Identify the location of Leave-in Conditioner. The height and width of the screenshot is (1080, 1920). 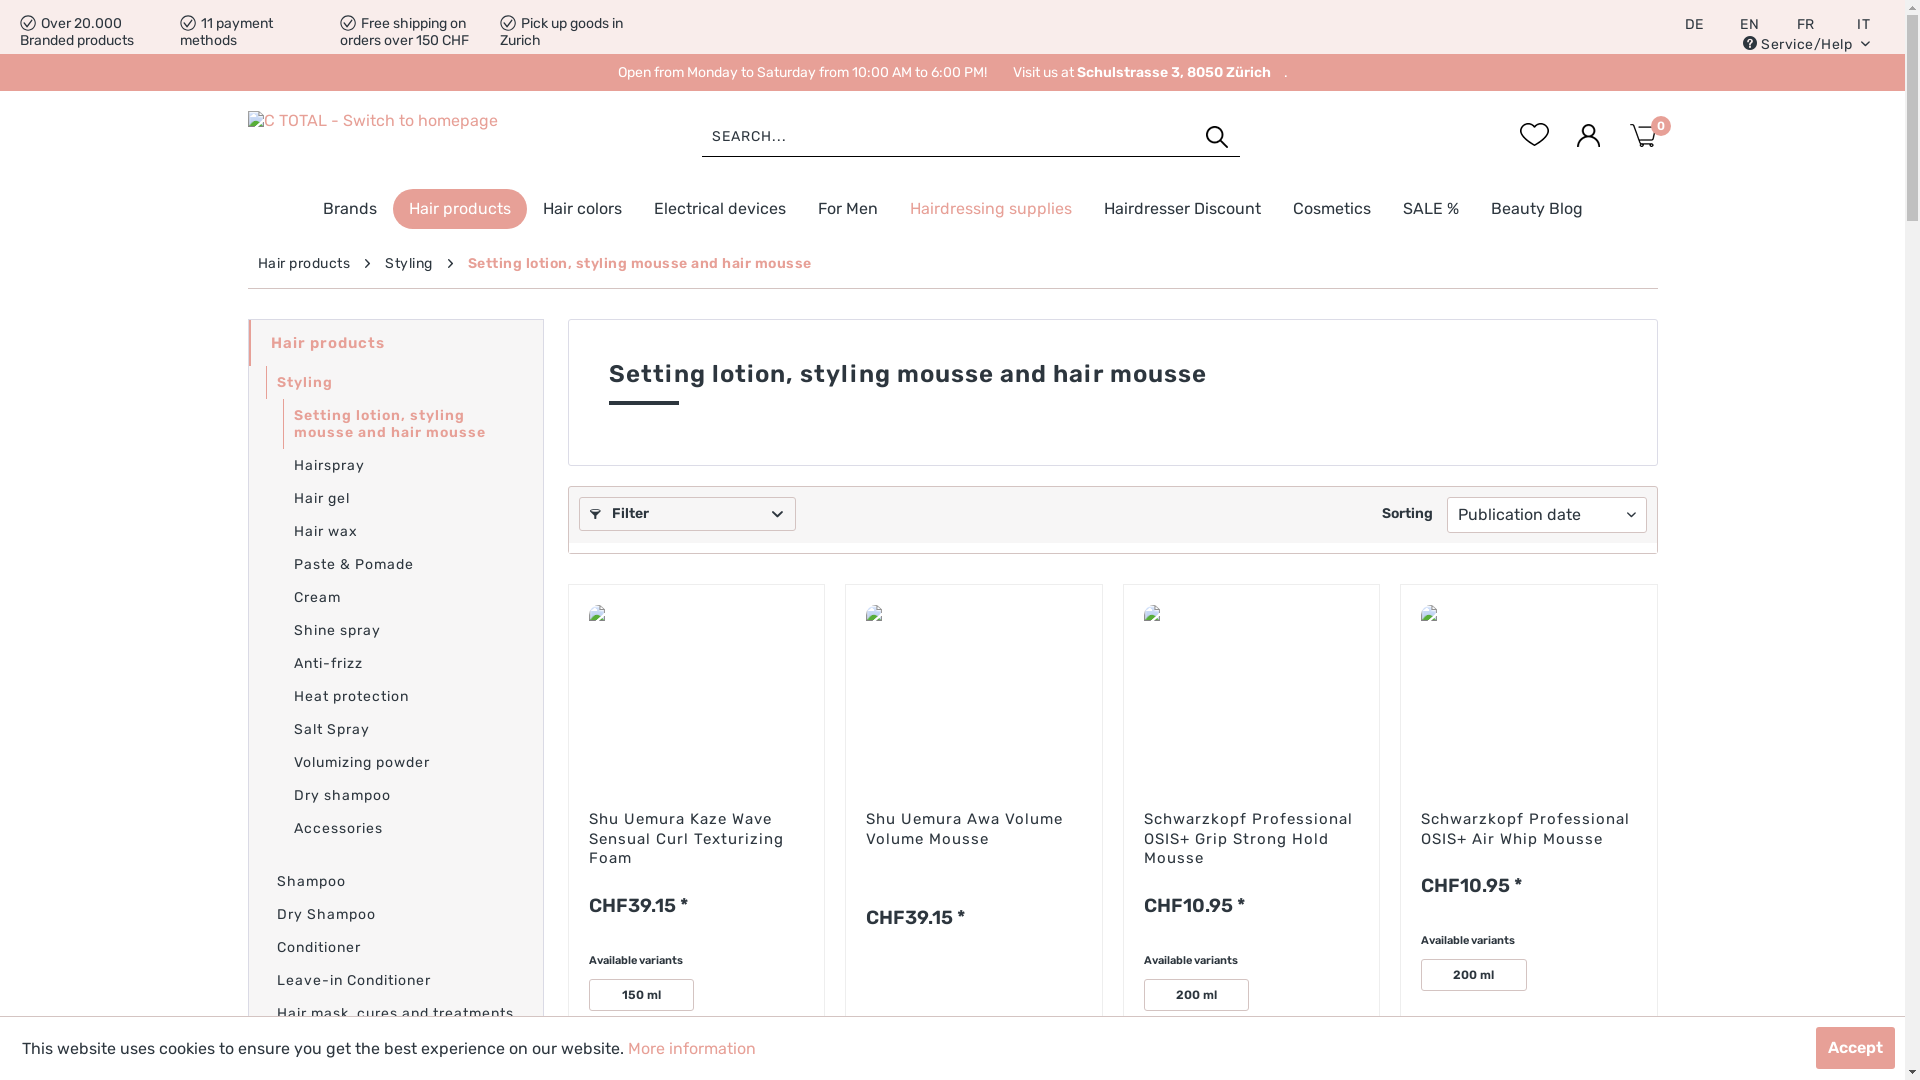
(396, 980).